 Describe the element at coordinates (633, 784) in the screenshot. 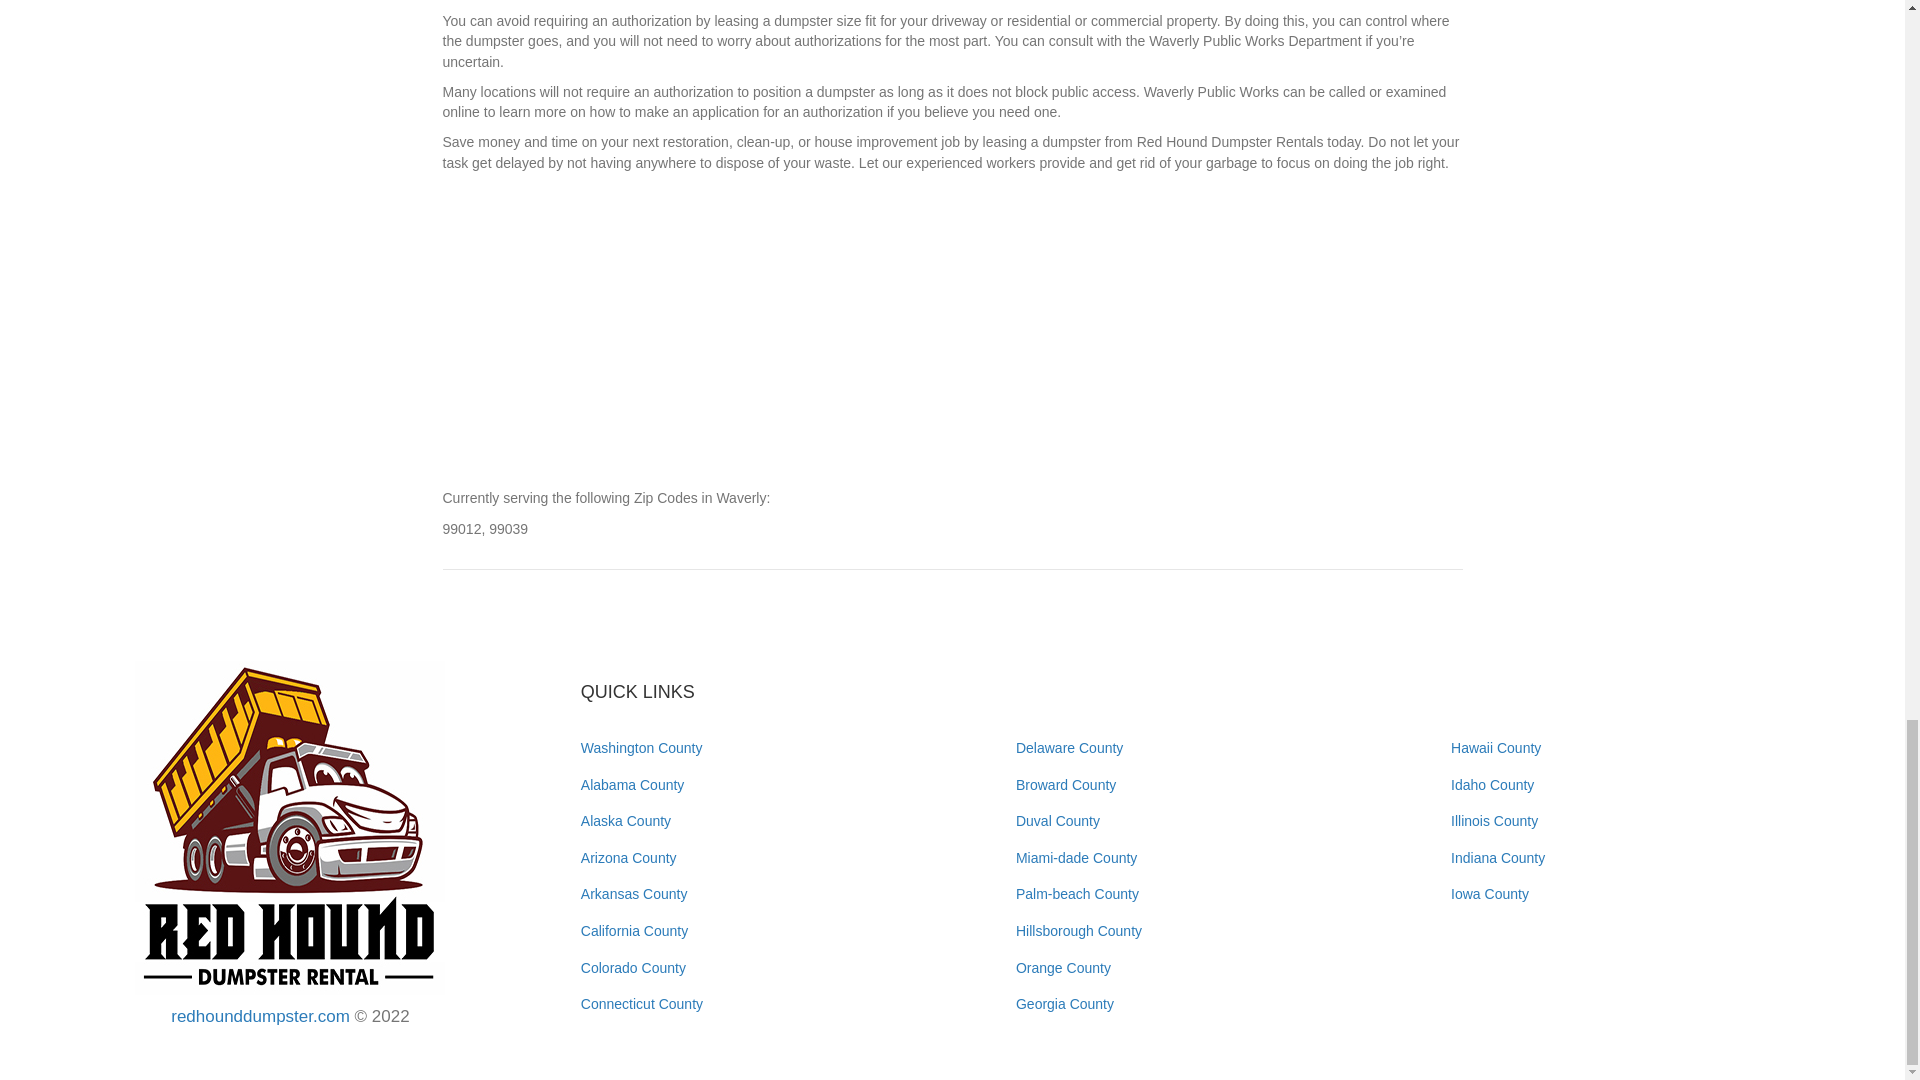

I see `Alabama County` at that location.